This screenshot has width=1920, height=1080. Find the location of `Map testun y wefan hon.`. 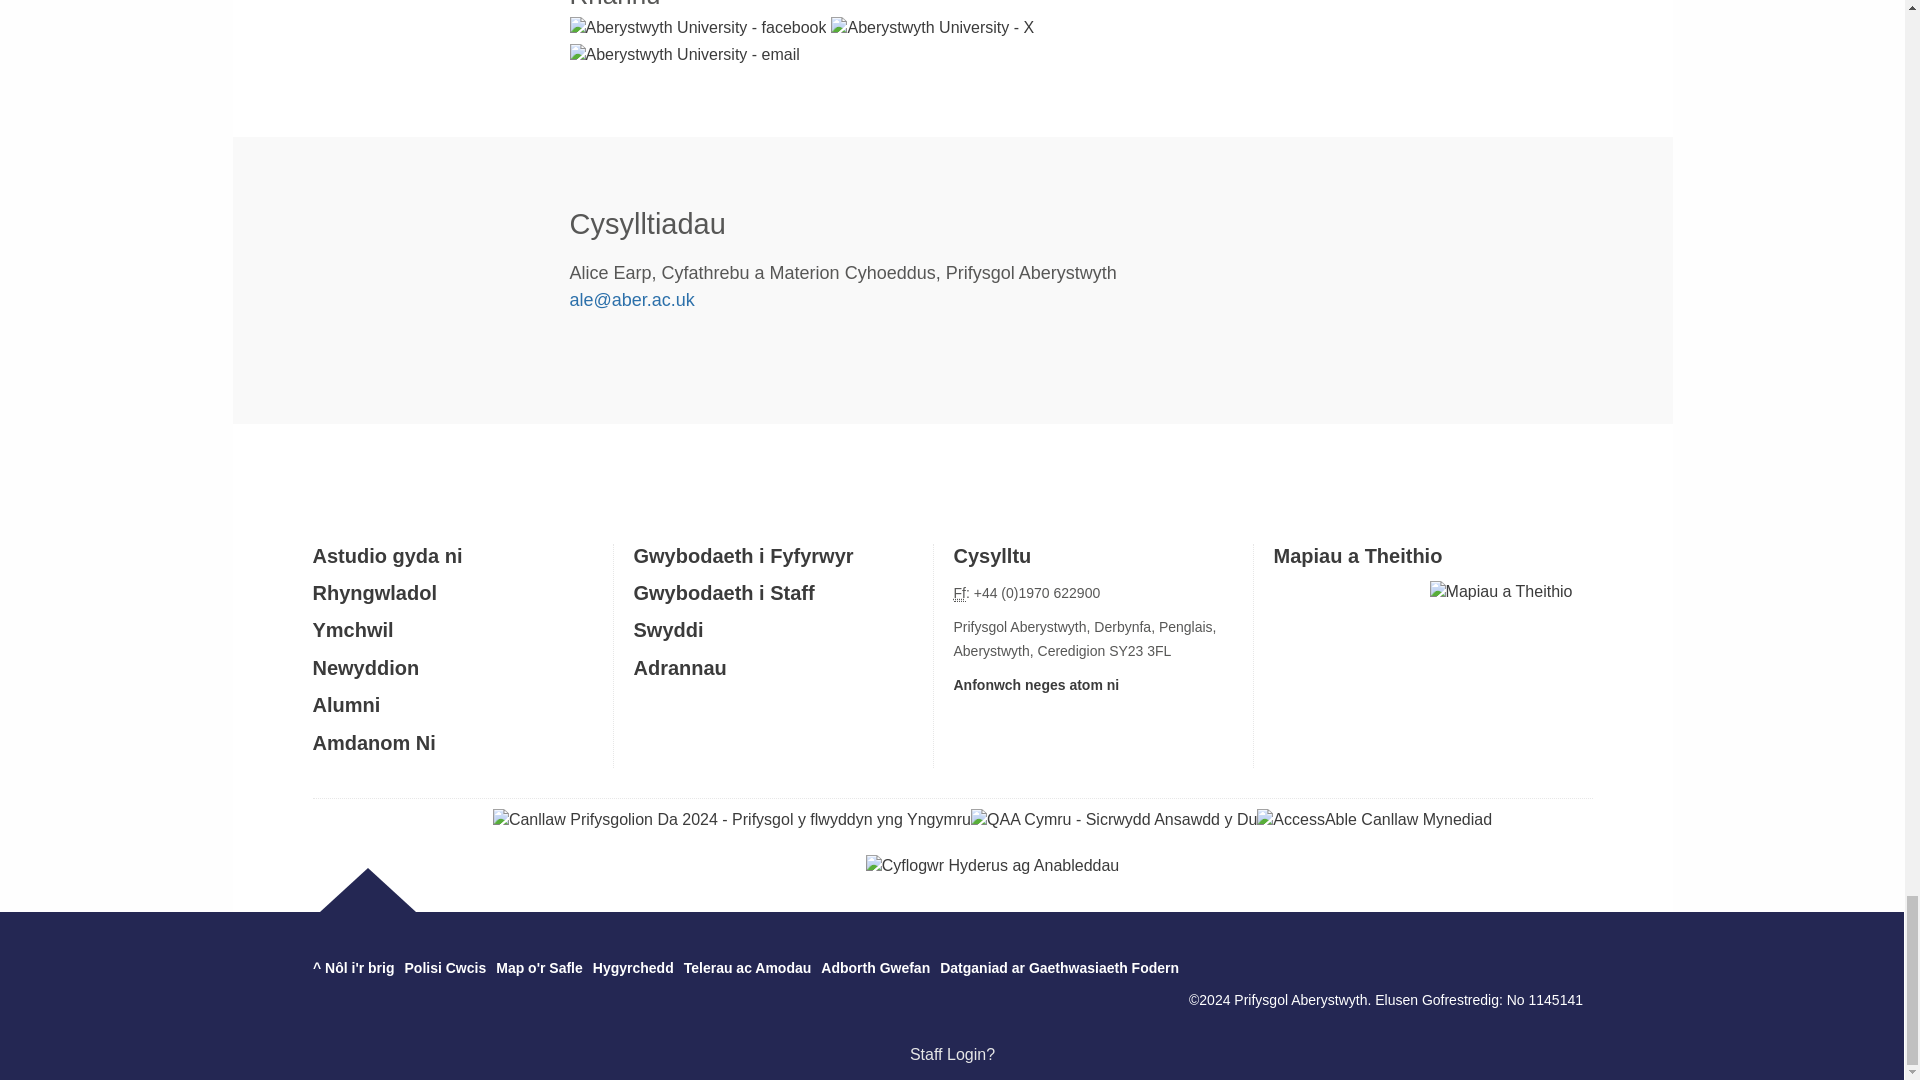

Map testun y wefan hon. is located at coordinates (539, 968).